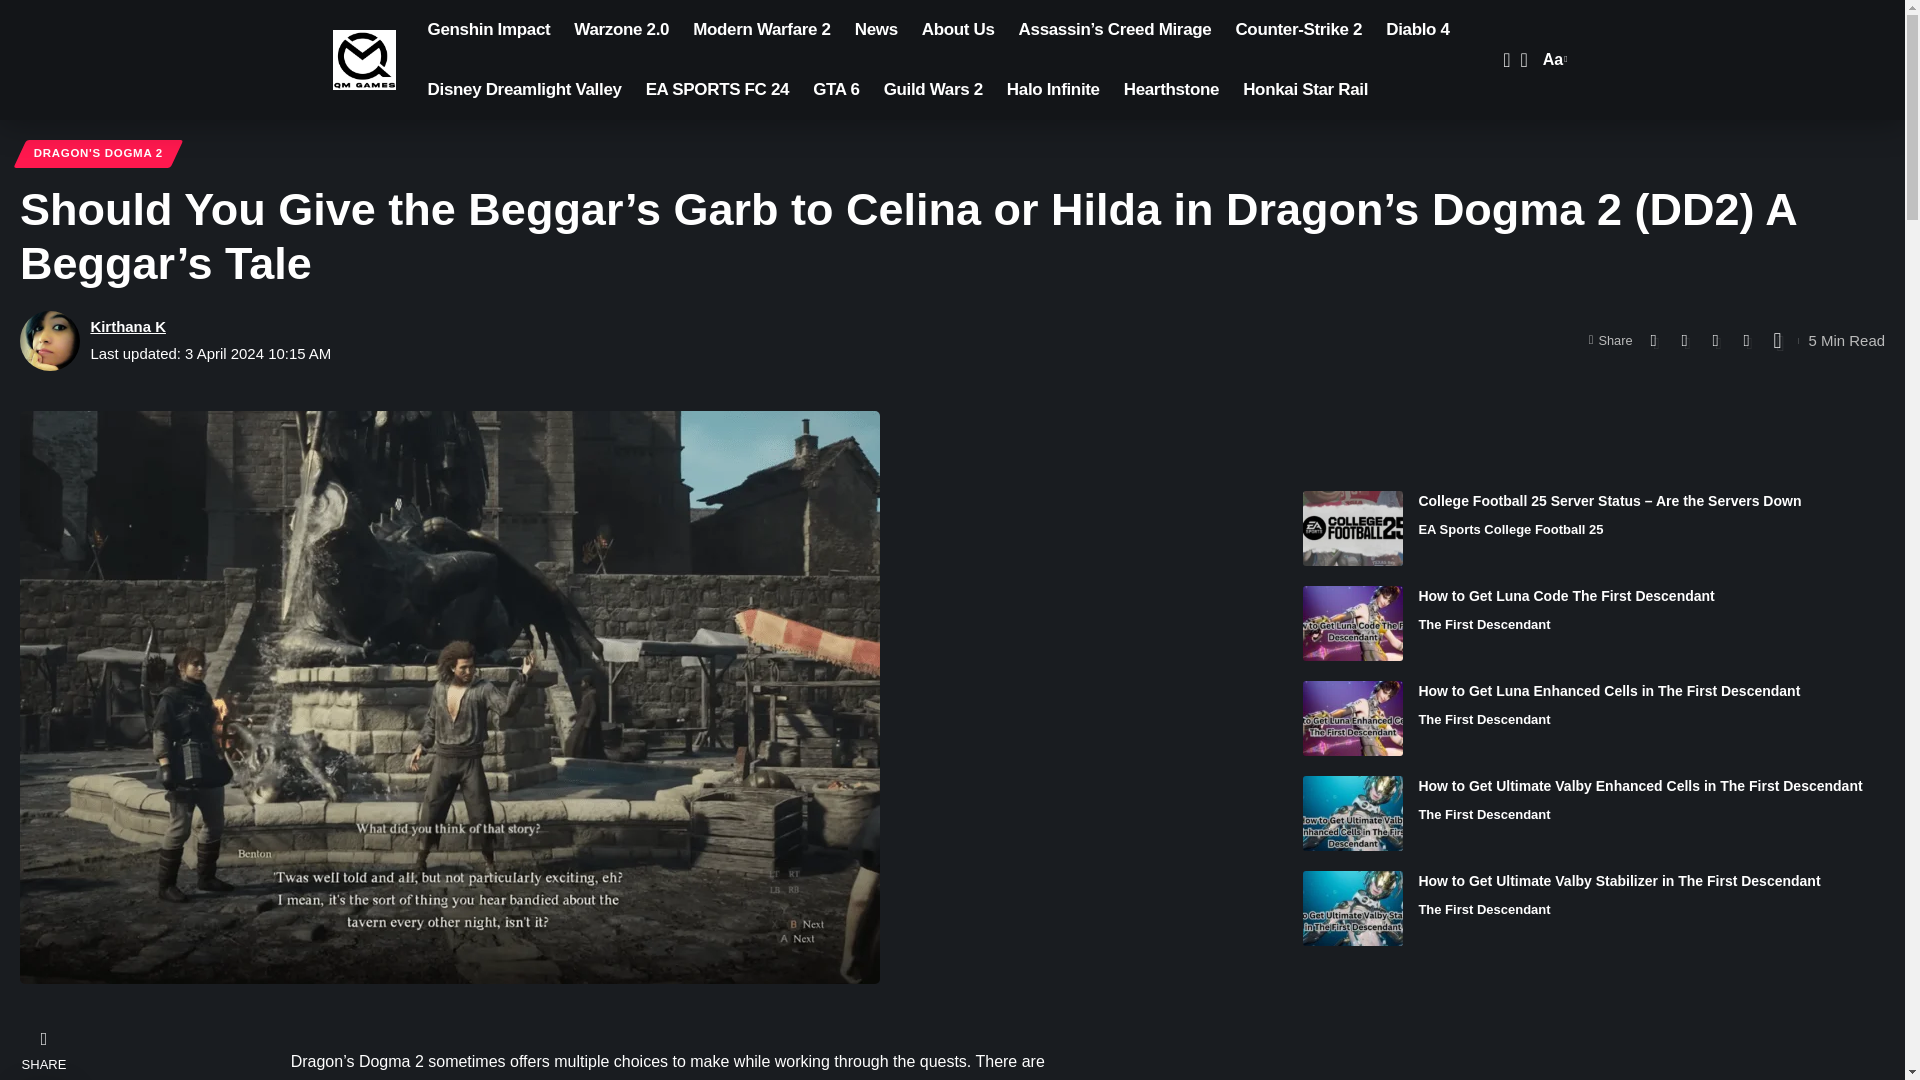 The height and width of the screenshot is (1080, 1920). Describe the element at coordinates (489, 30) in the screenshot. I see `Genshin Impact` at that location.